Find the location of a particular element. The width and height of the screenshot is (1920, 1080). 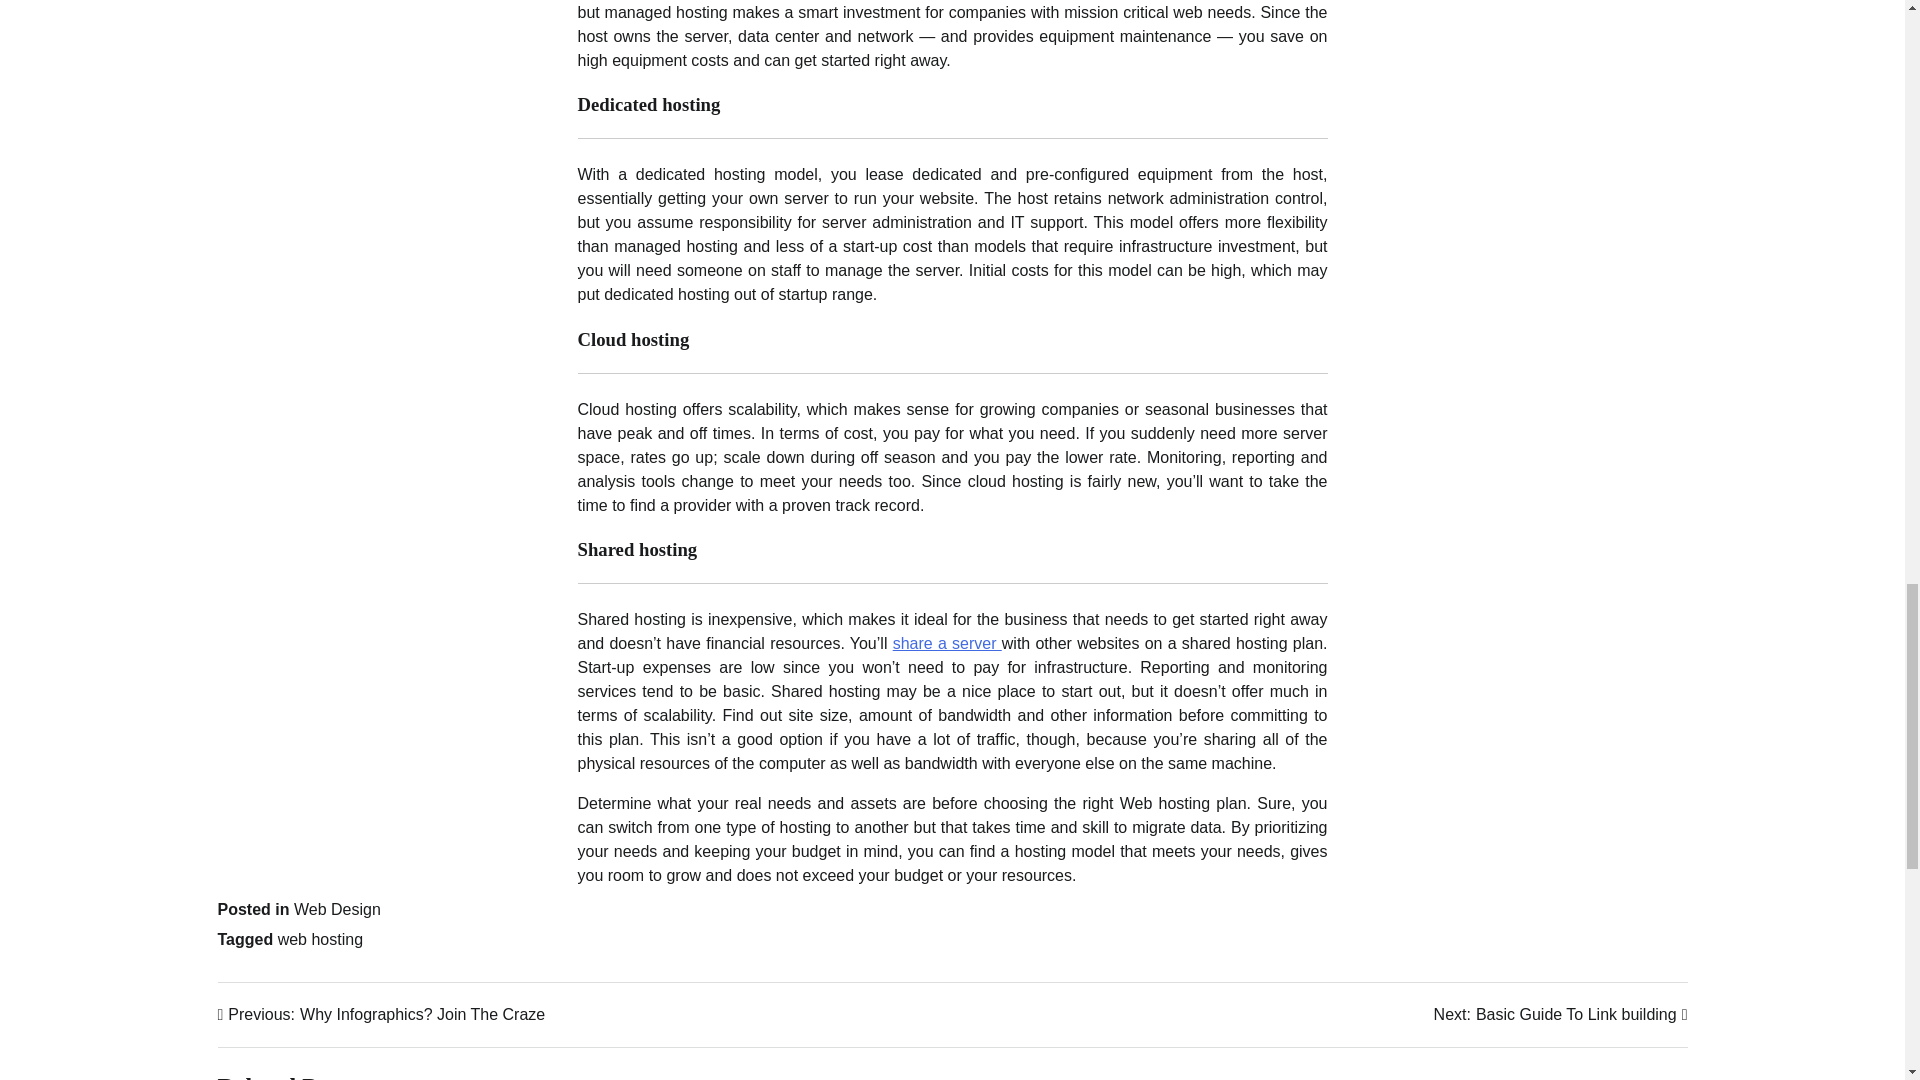

share a server  is located at coordinates (1560, 1015).